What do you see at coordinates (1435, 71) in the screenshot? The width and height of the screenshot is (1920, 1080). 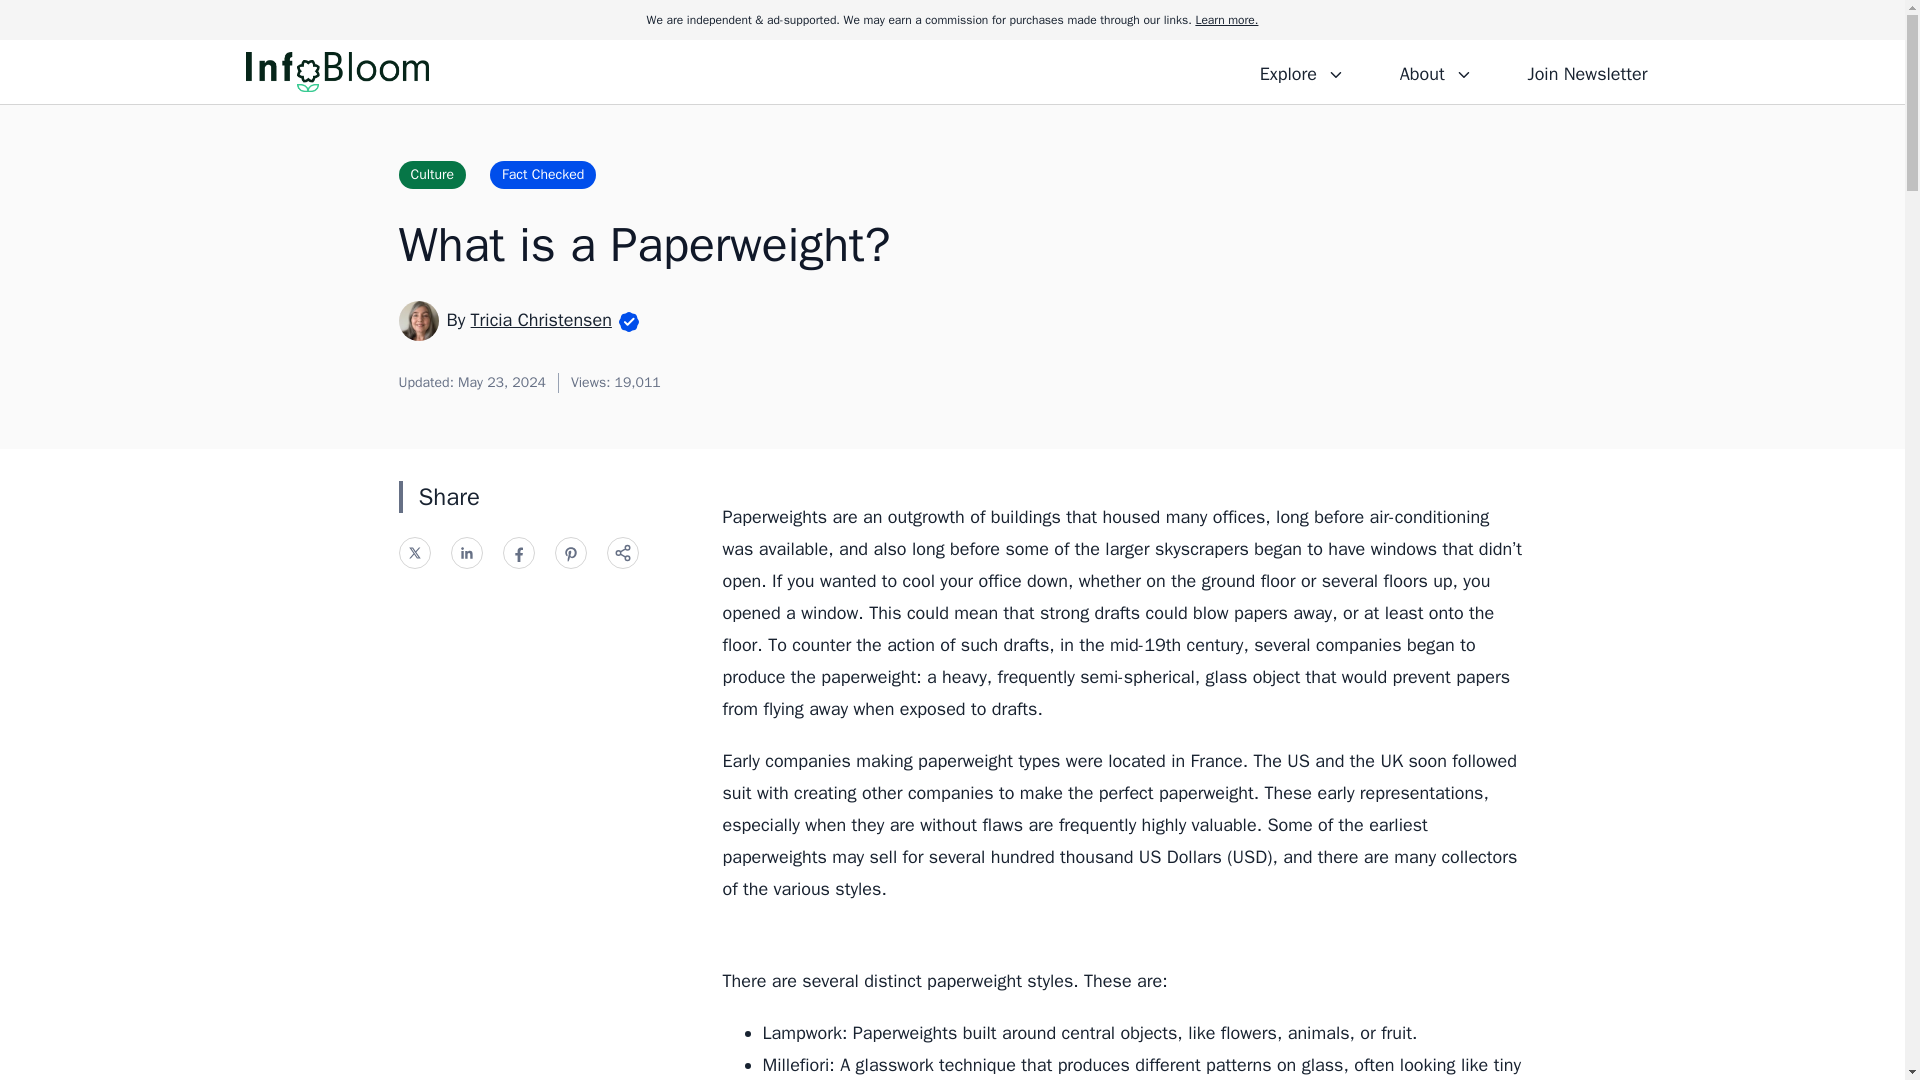 I see `About` at bounding box center [1435, 71].